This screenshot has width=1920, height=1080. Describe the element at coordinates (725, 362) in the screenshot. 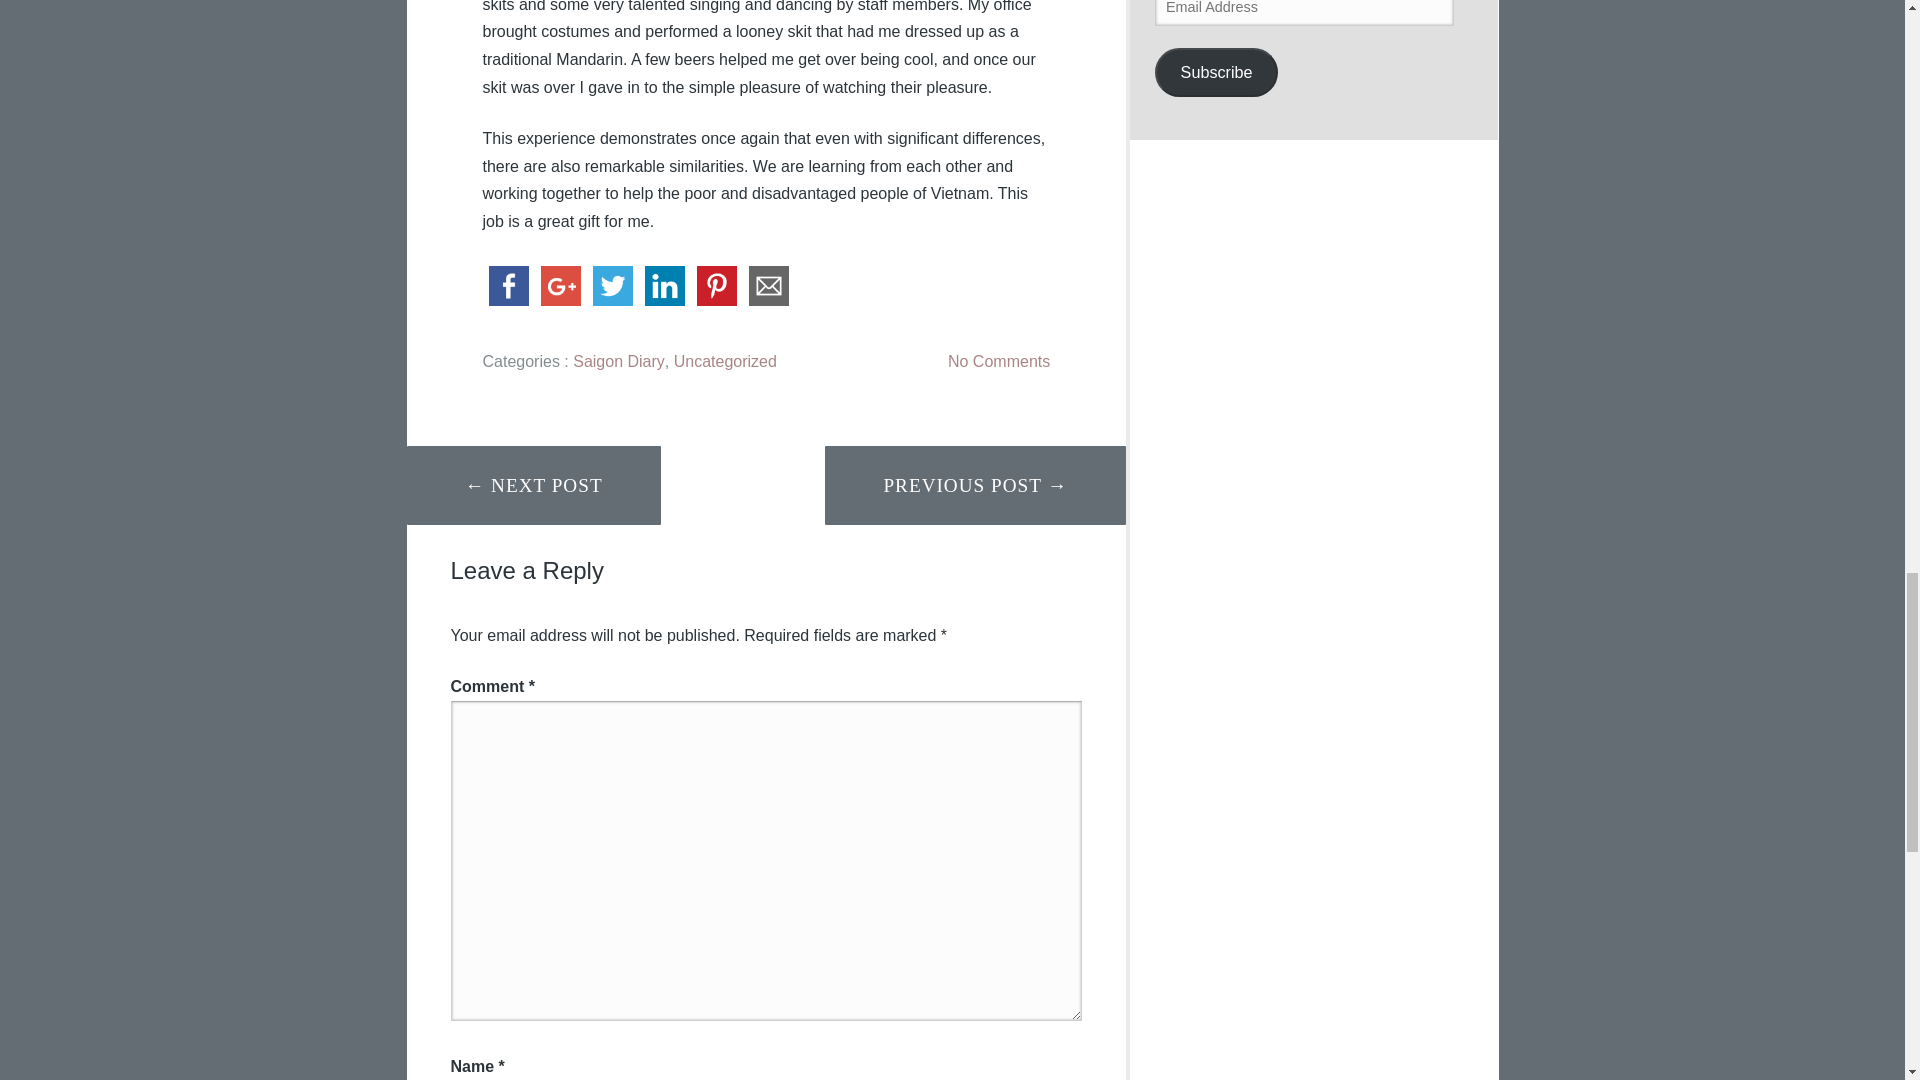

I see `Uncategorized` at that location.